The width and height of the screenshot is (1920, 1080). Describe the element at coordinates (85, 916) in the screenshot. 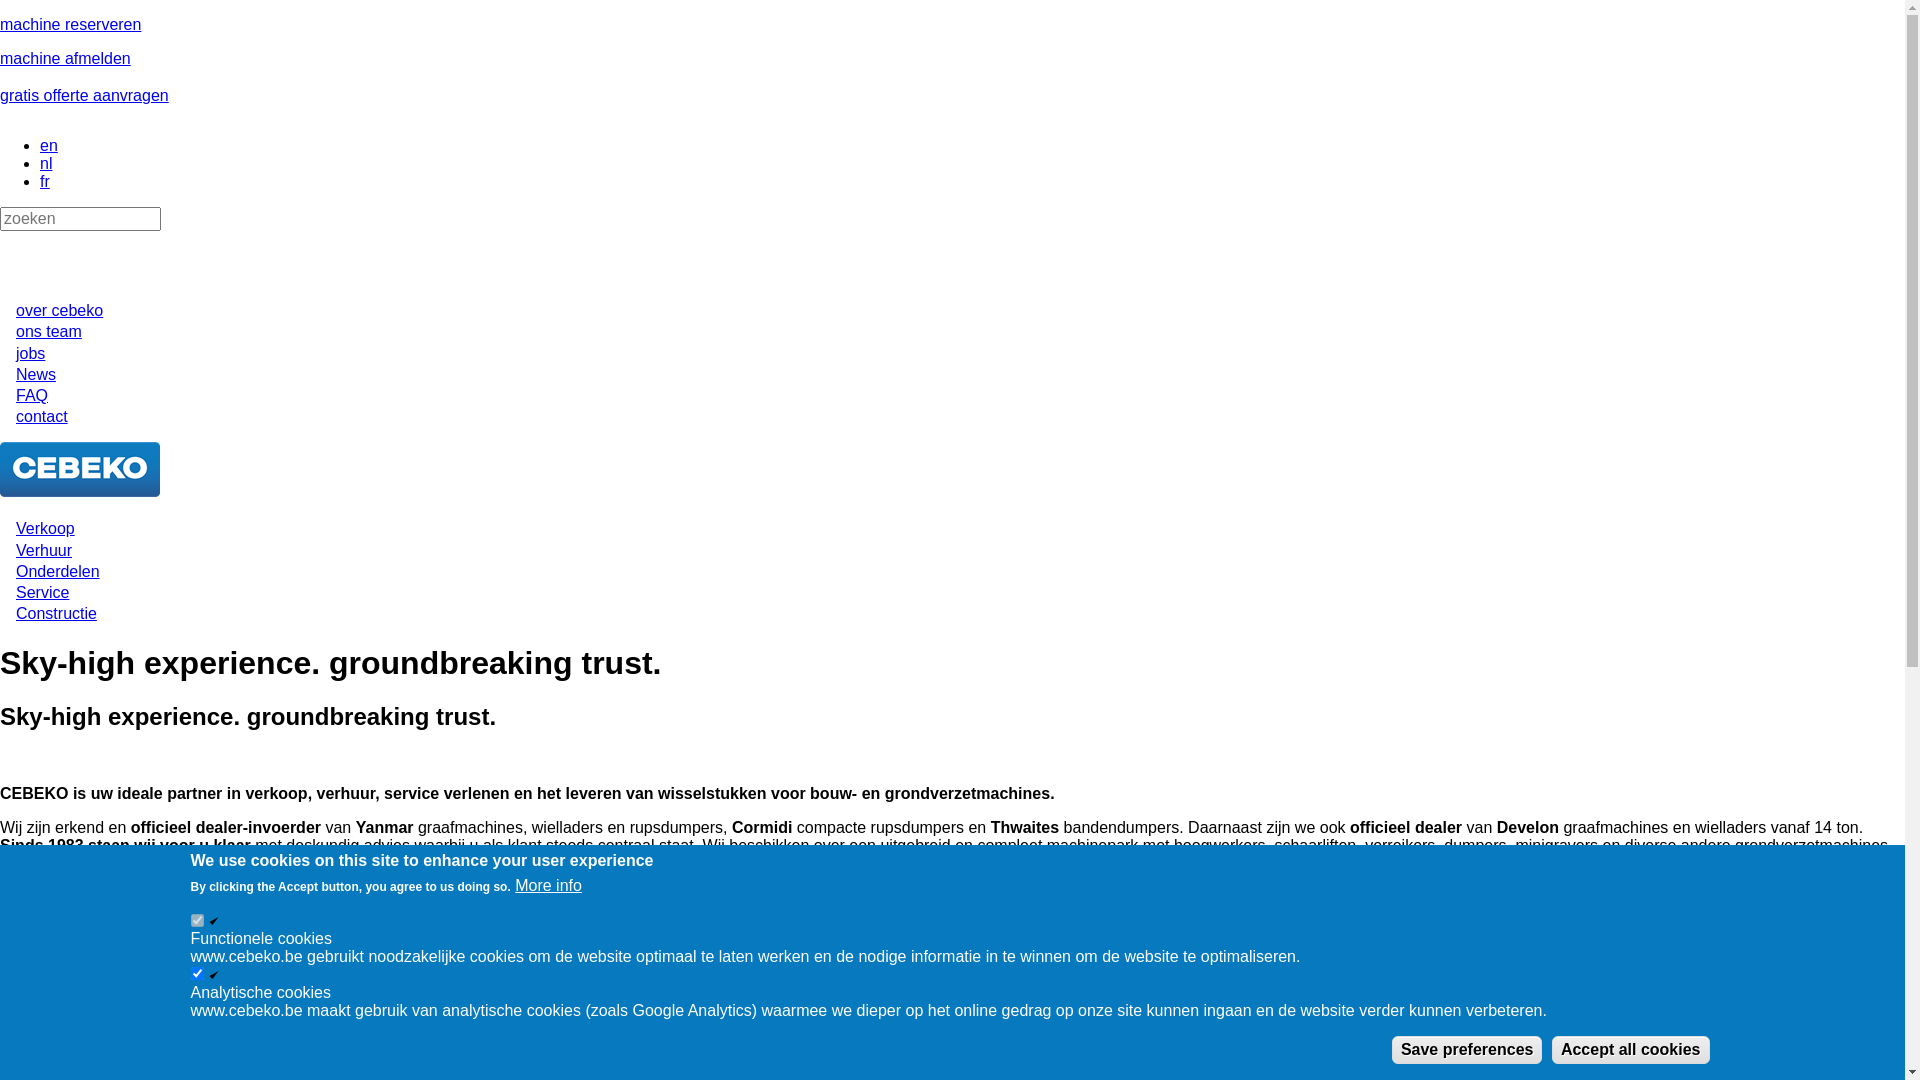

I see `Kom hier meer te weten` at that location.